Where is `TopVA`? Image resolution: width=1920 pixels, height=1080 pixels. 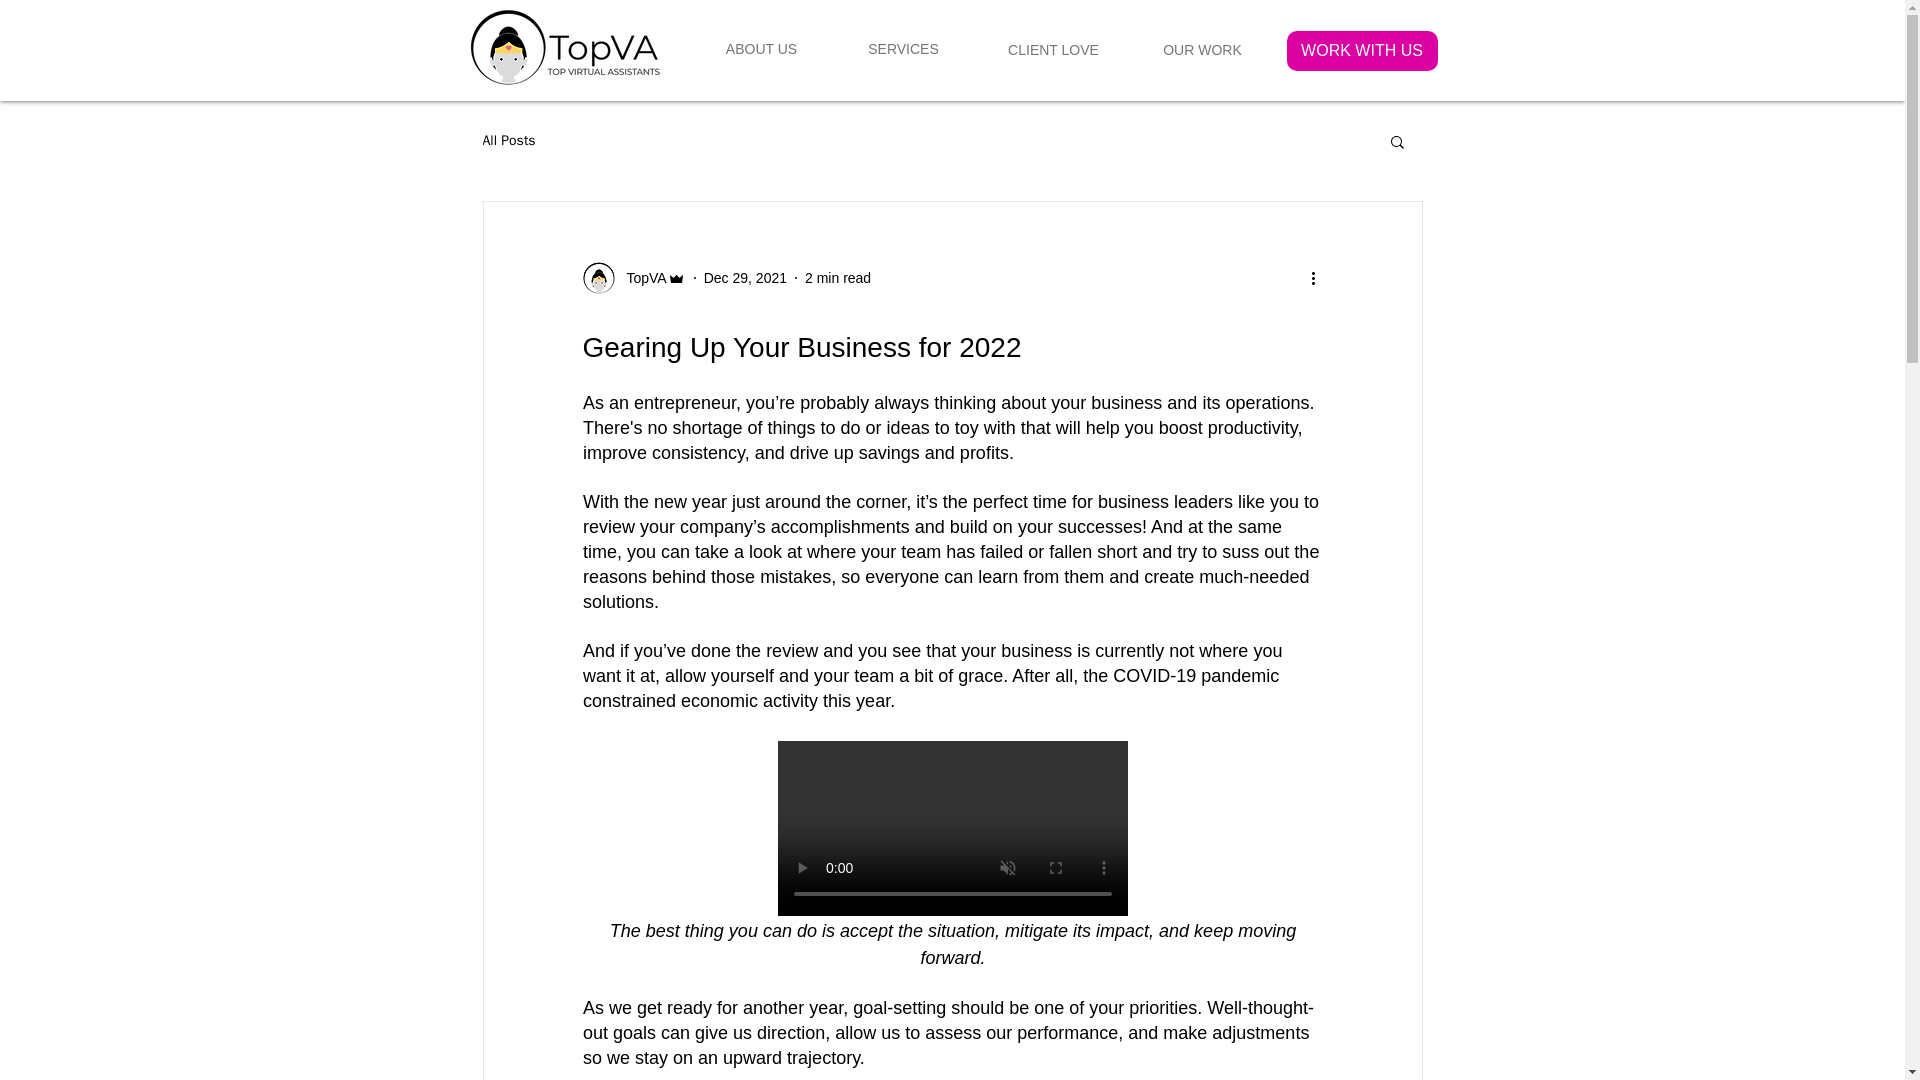 TopVA is located at coordinates (633, 278).